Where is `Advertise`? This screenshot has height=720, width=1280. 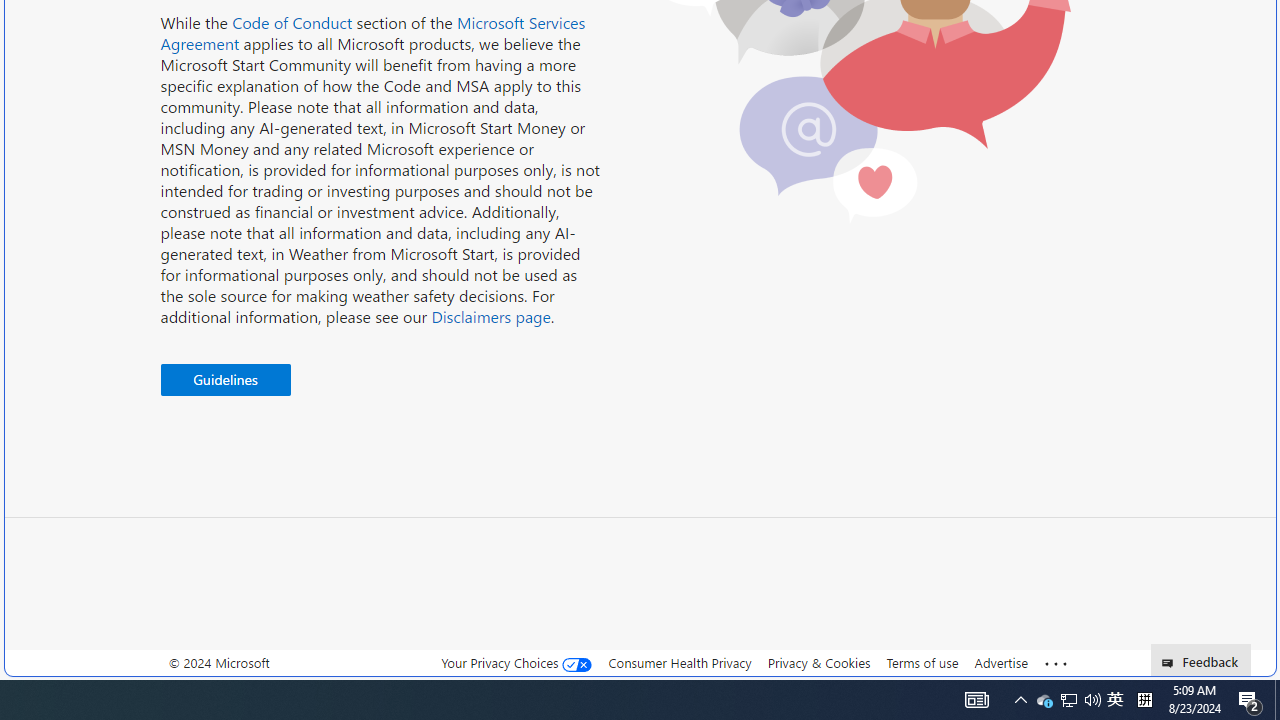
Advertise is located at coordinates (1000, 662).